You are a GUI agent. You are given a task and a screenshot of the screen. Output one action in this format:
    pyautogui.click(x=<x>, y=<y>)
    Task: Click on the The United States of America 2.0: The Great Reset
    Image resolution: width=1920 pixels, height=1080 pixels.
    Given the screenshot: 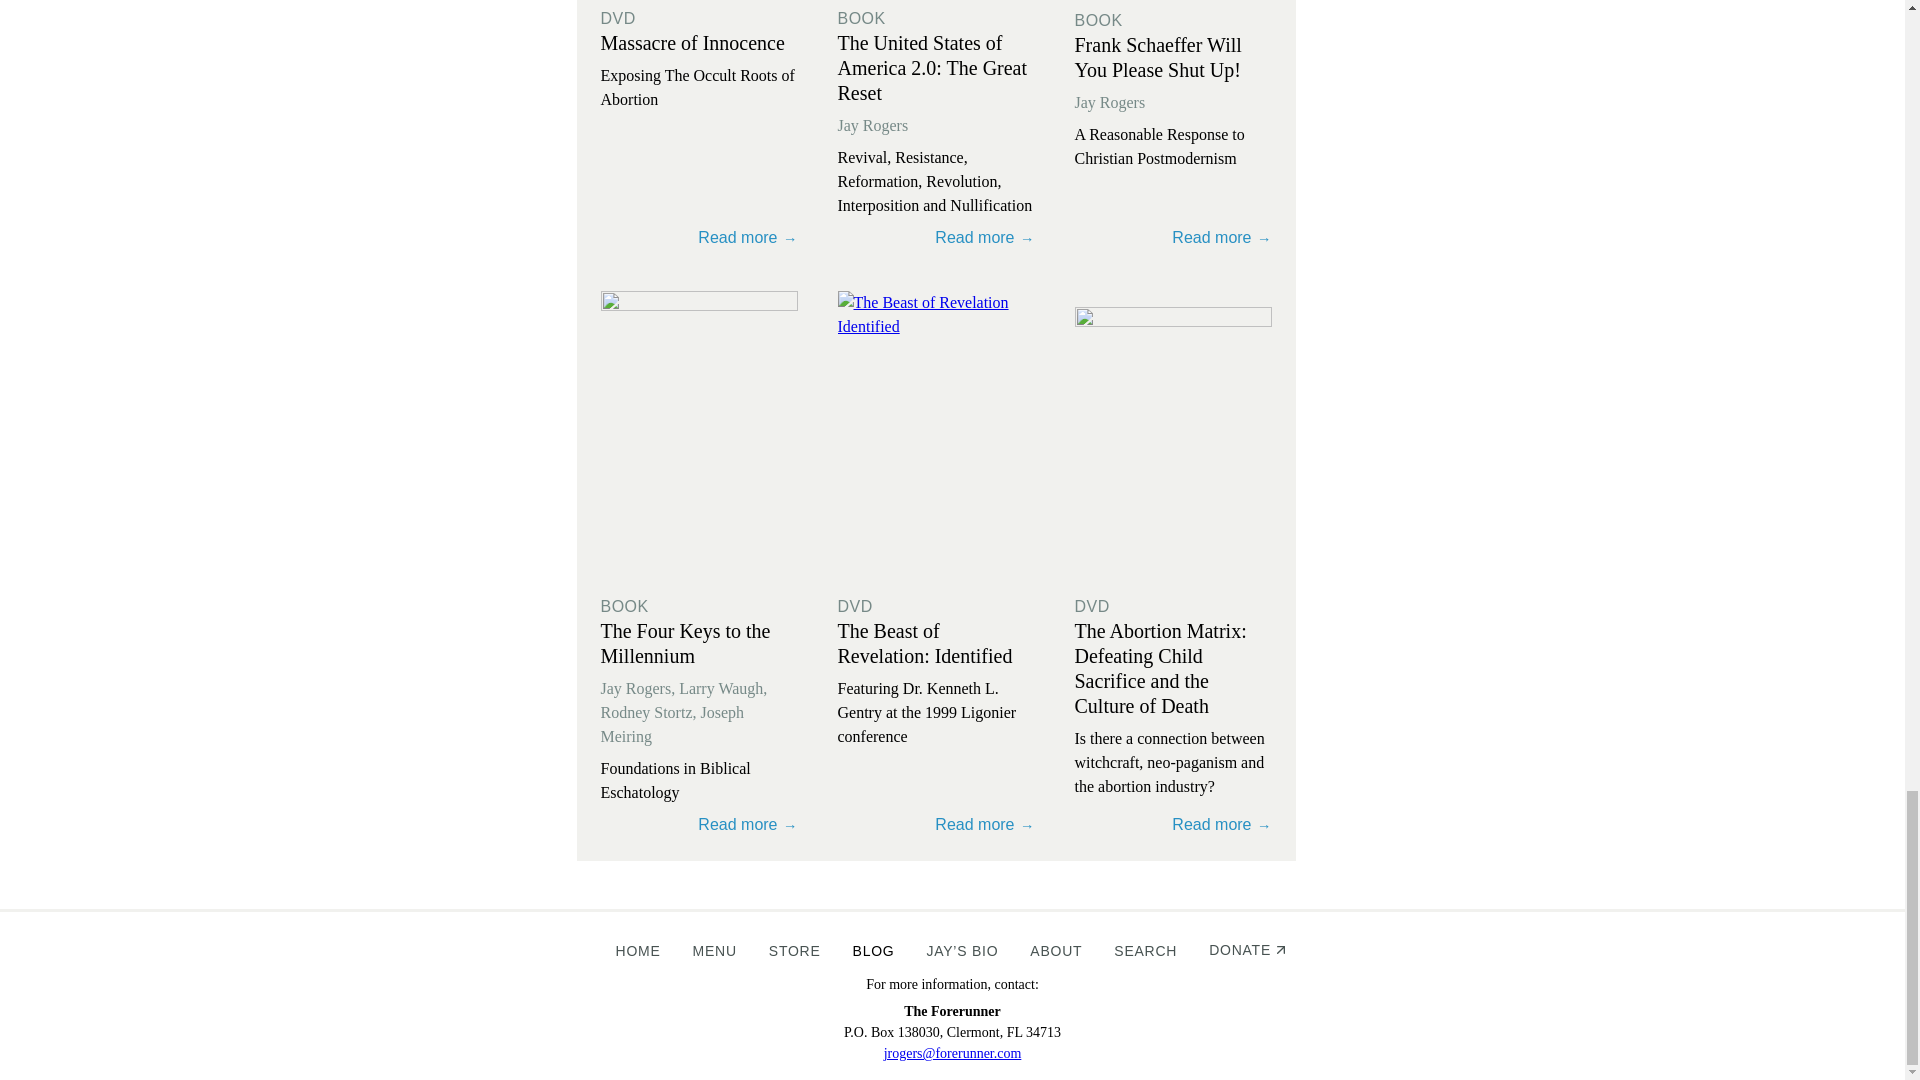 What is the action you would take?
    pyautogui.click(x=932, y=68)
    